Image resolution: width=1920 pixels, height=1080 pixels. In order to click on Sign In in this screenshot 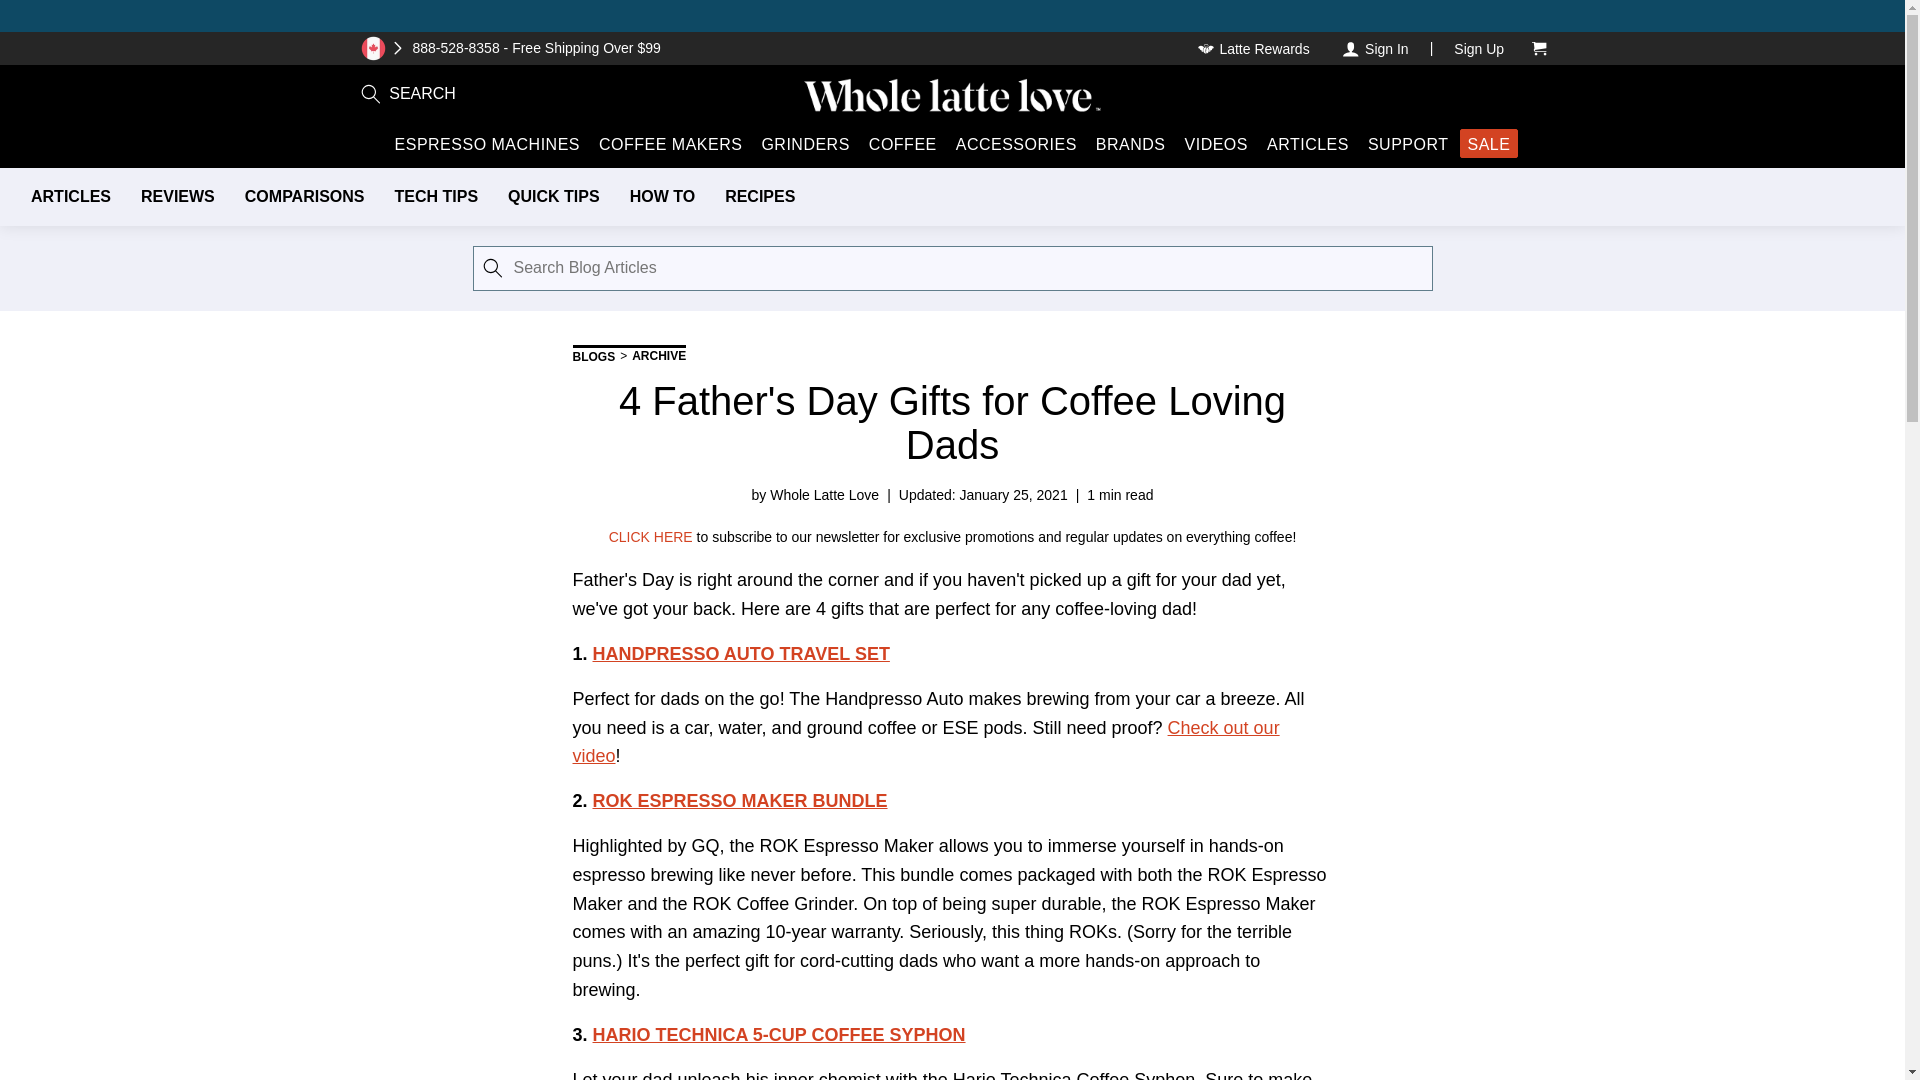, I will do `click(1374, 48)`.